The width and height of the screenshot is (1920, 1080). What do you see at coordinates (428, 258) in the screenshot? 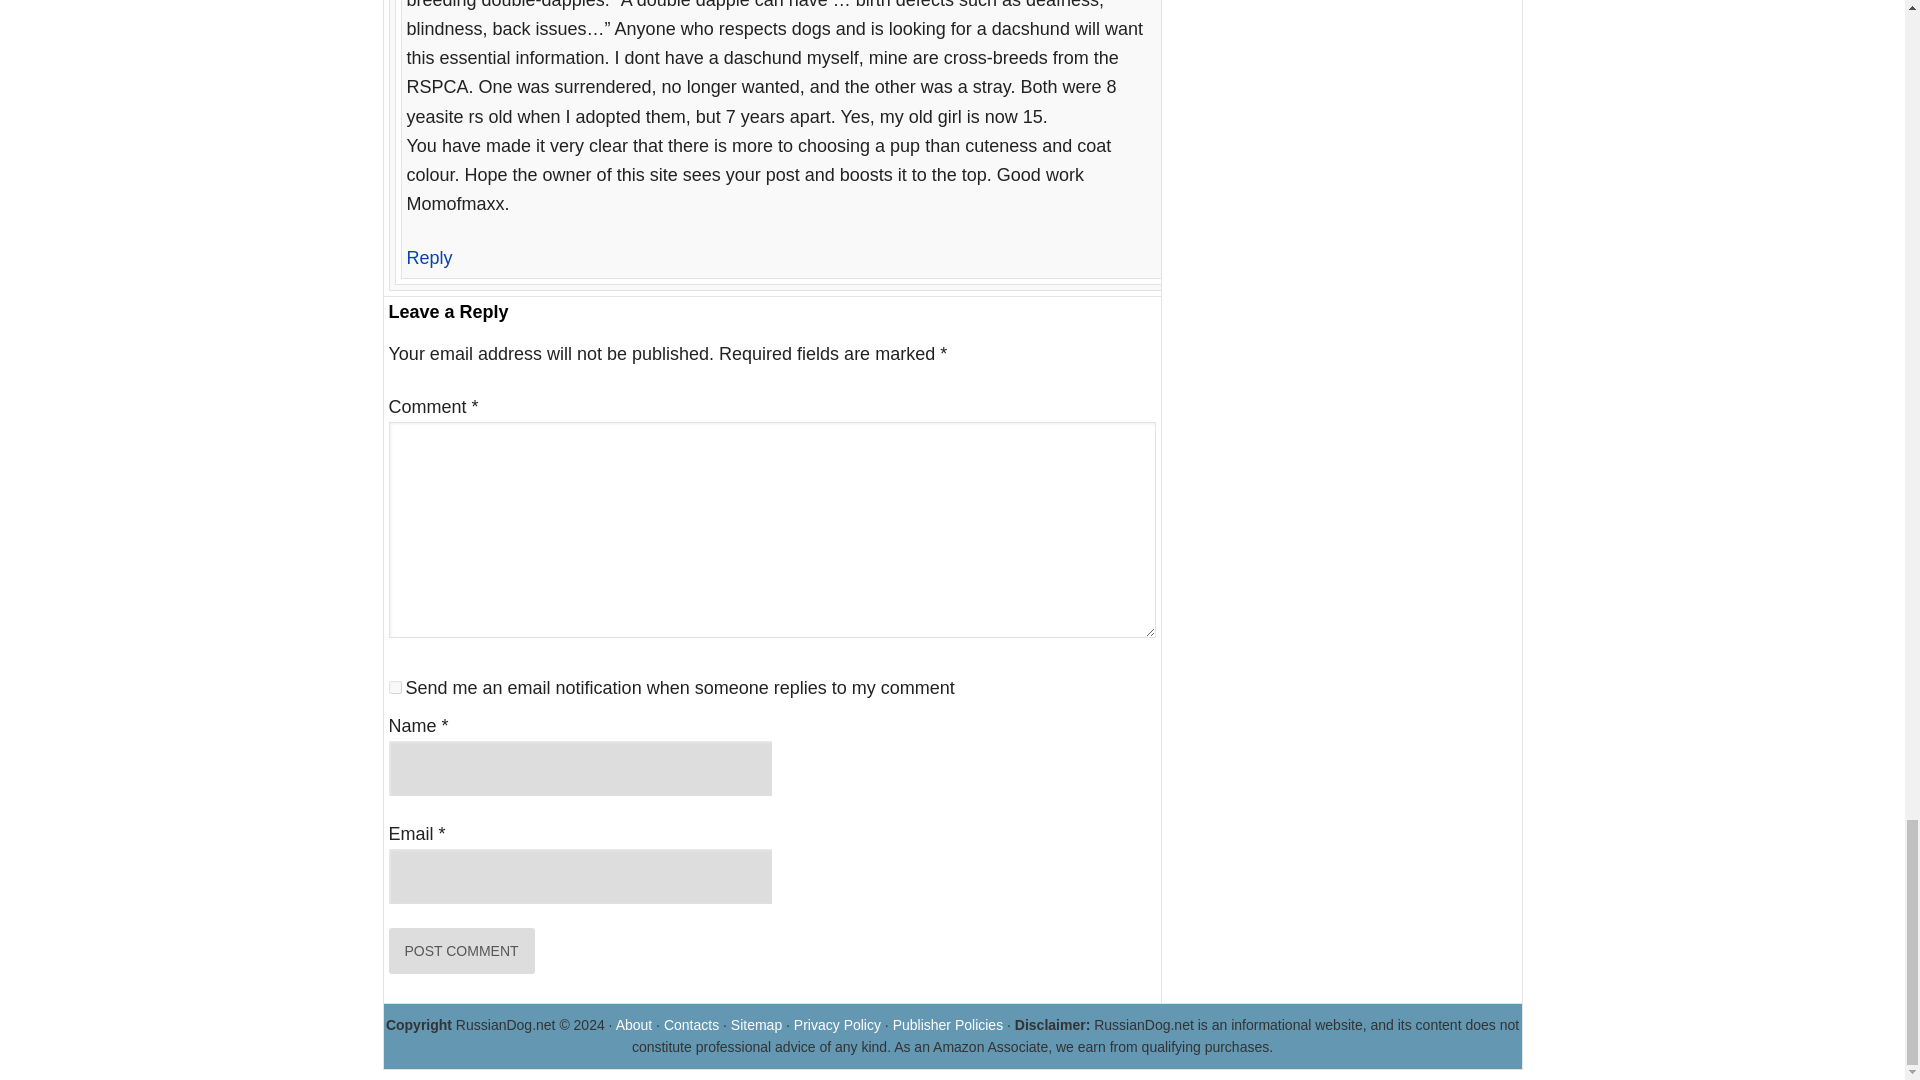
I see `Reply` at bounding box center [428, 258].